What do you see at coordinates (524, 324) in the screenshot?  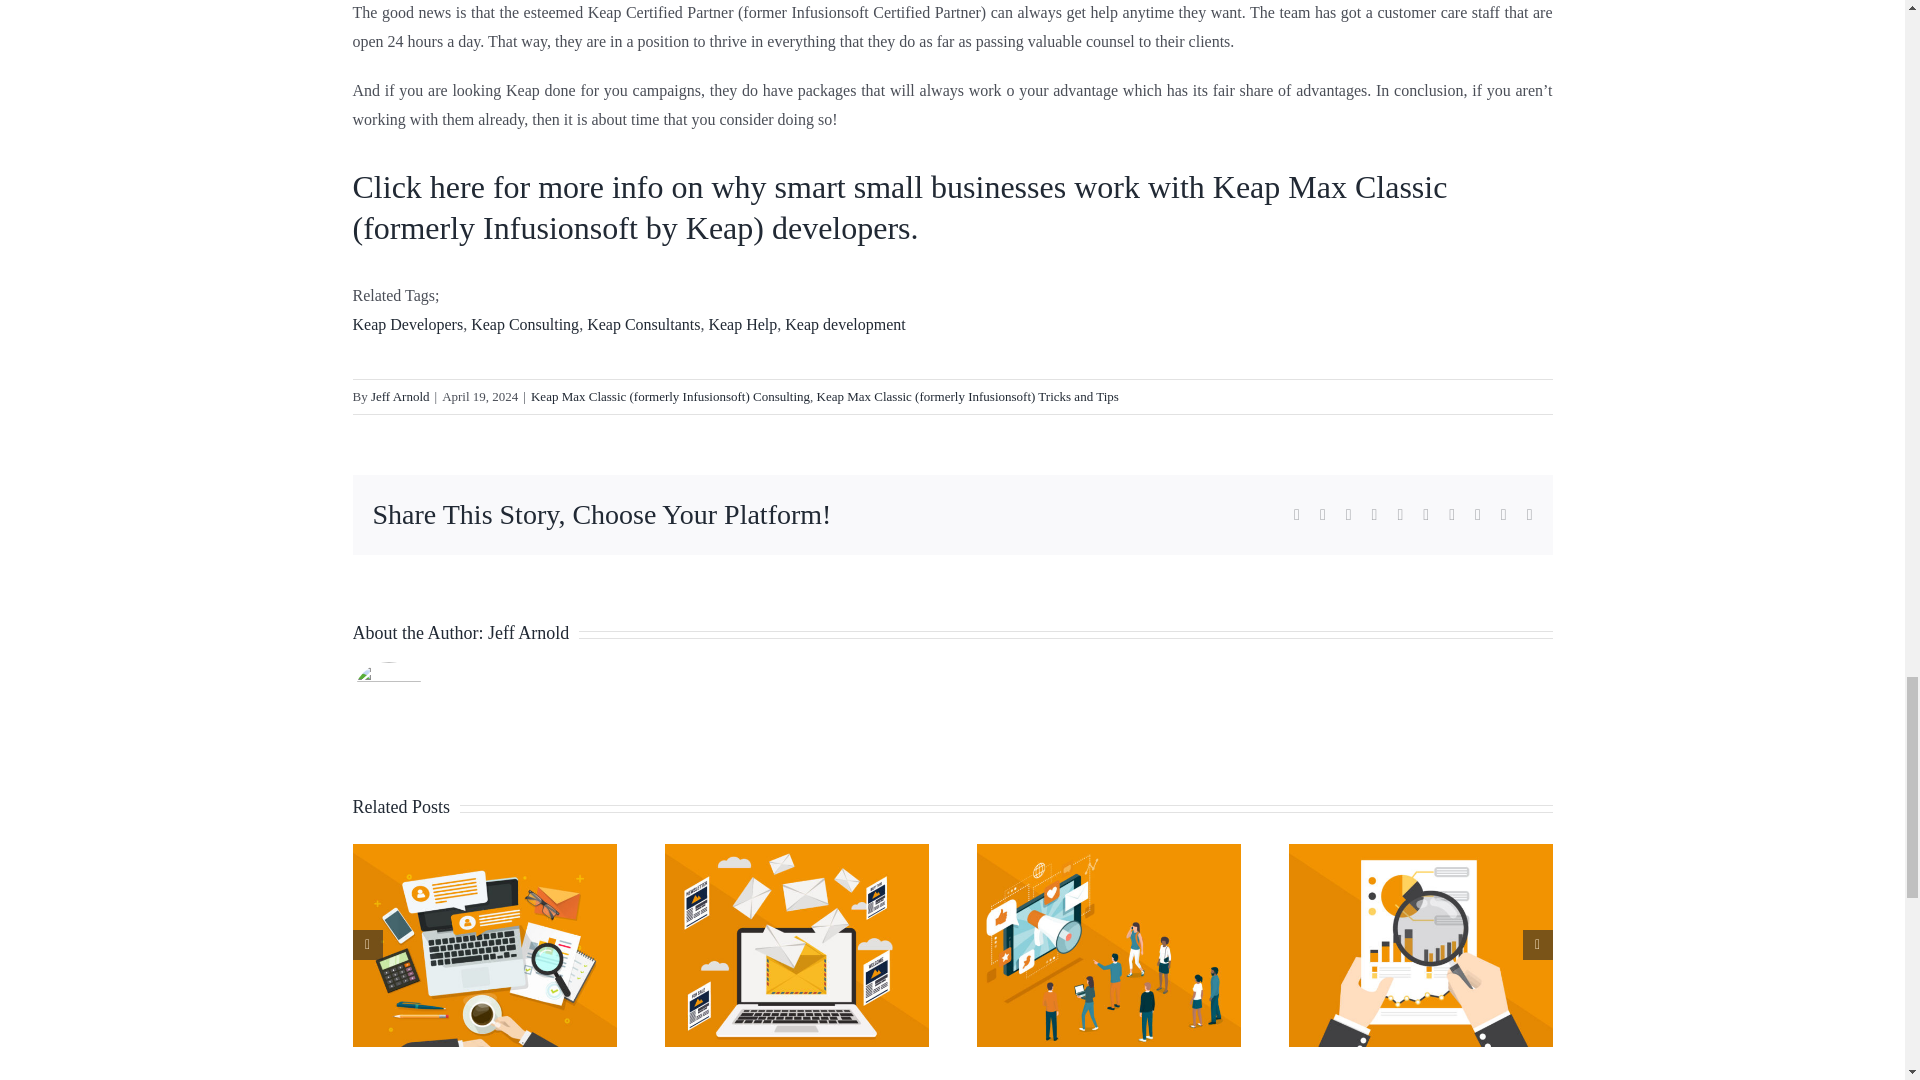 I see `Keap Consulting` at bounding box center [524, 324].